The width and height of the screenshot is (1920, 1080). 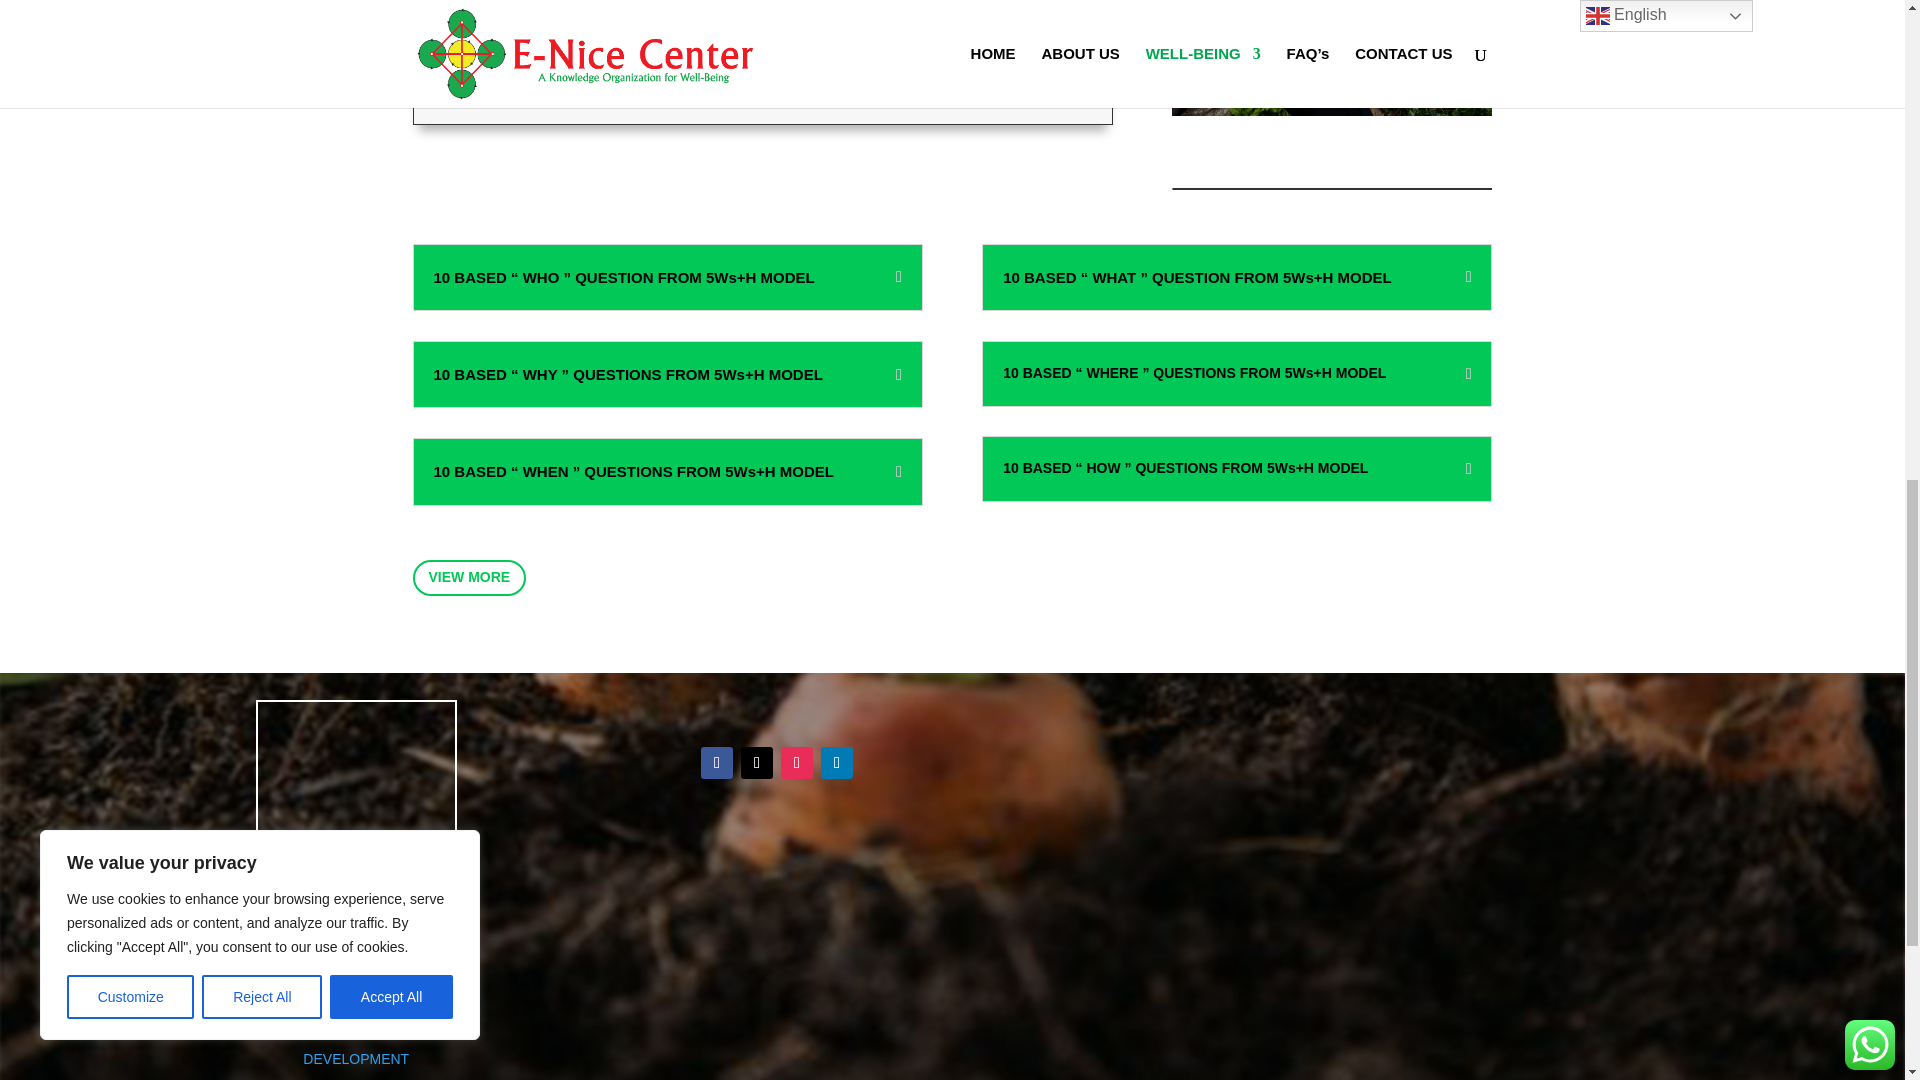 I want to click on Follow on Instagram, so click(x=796, y=762).